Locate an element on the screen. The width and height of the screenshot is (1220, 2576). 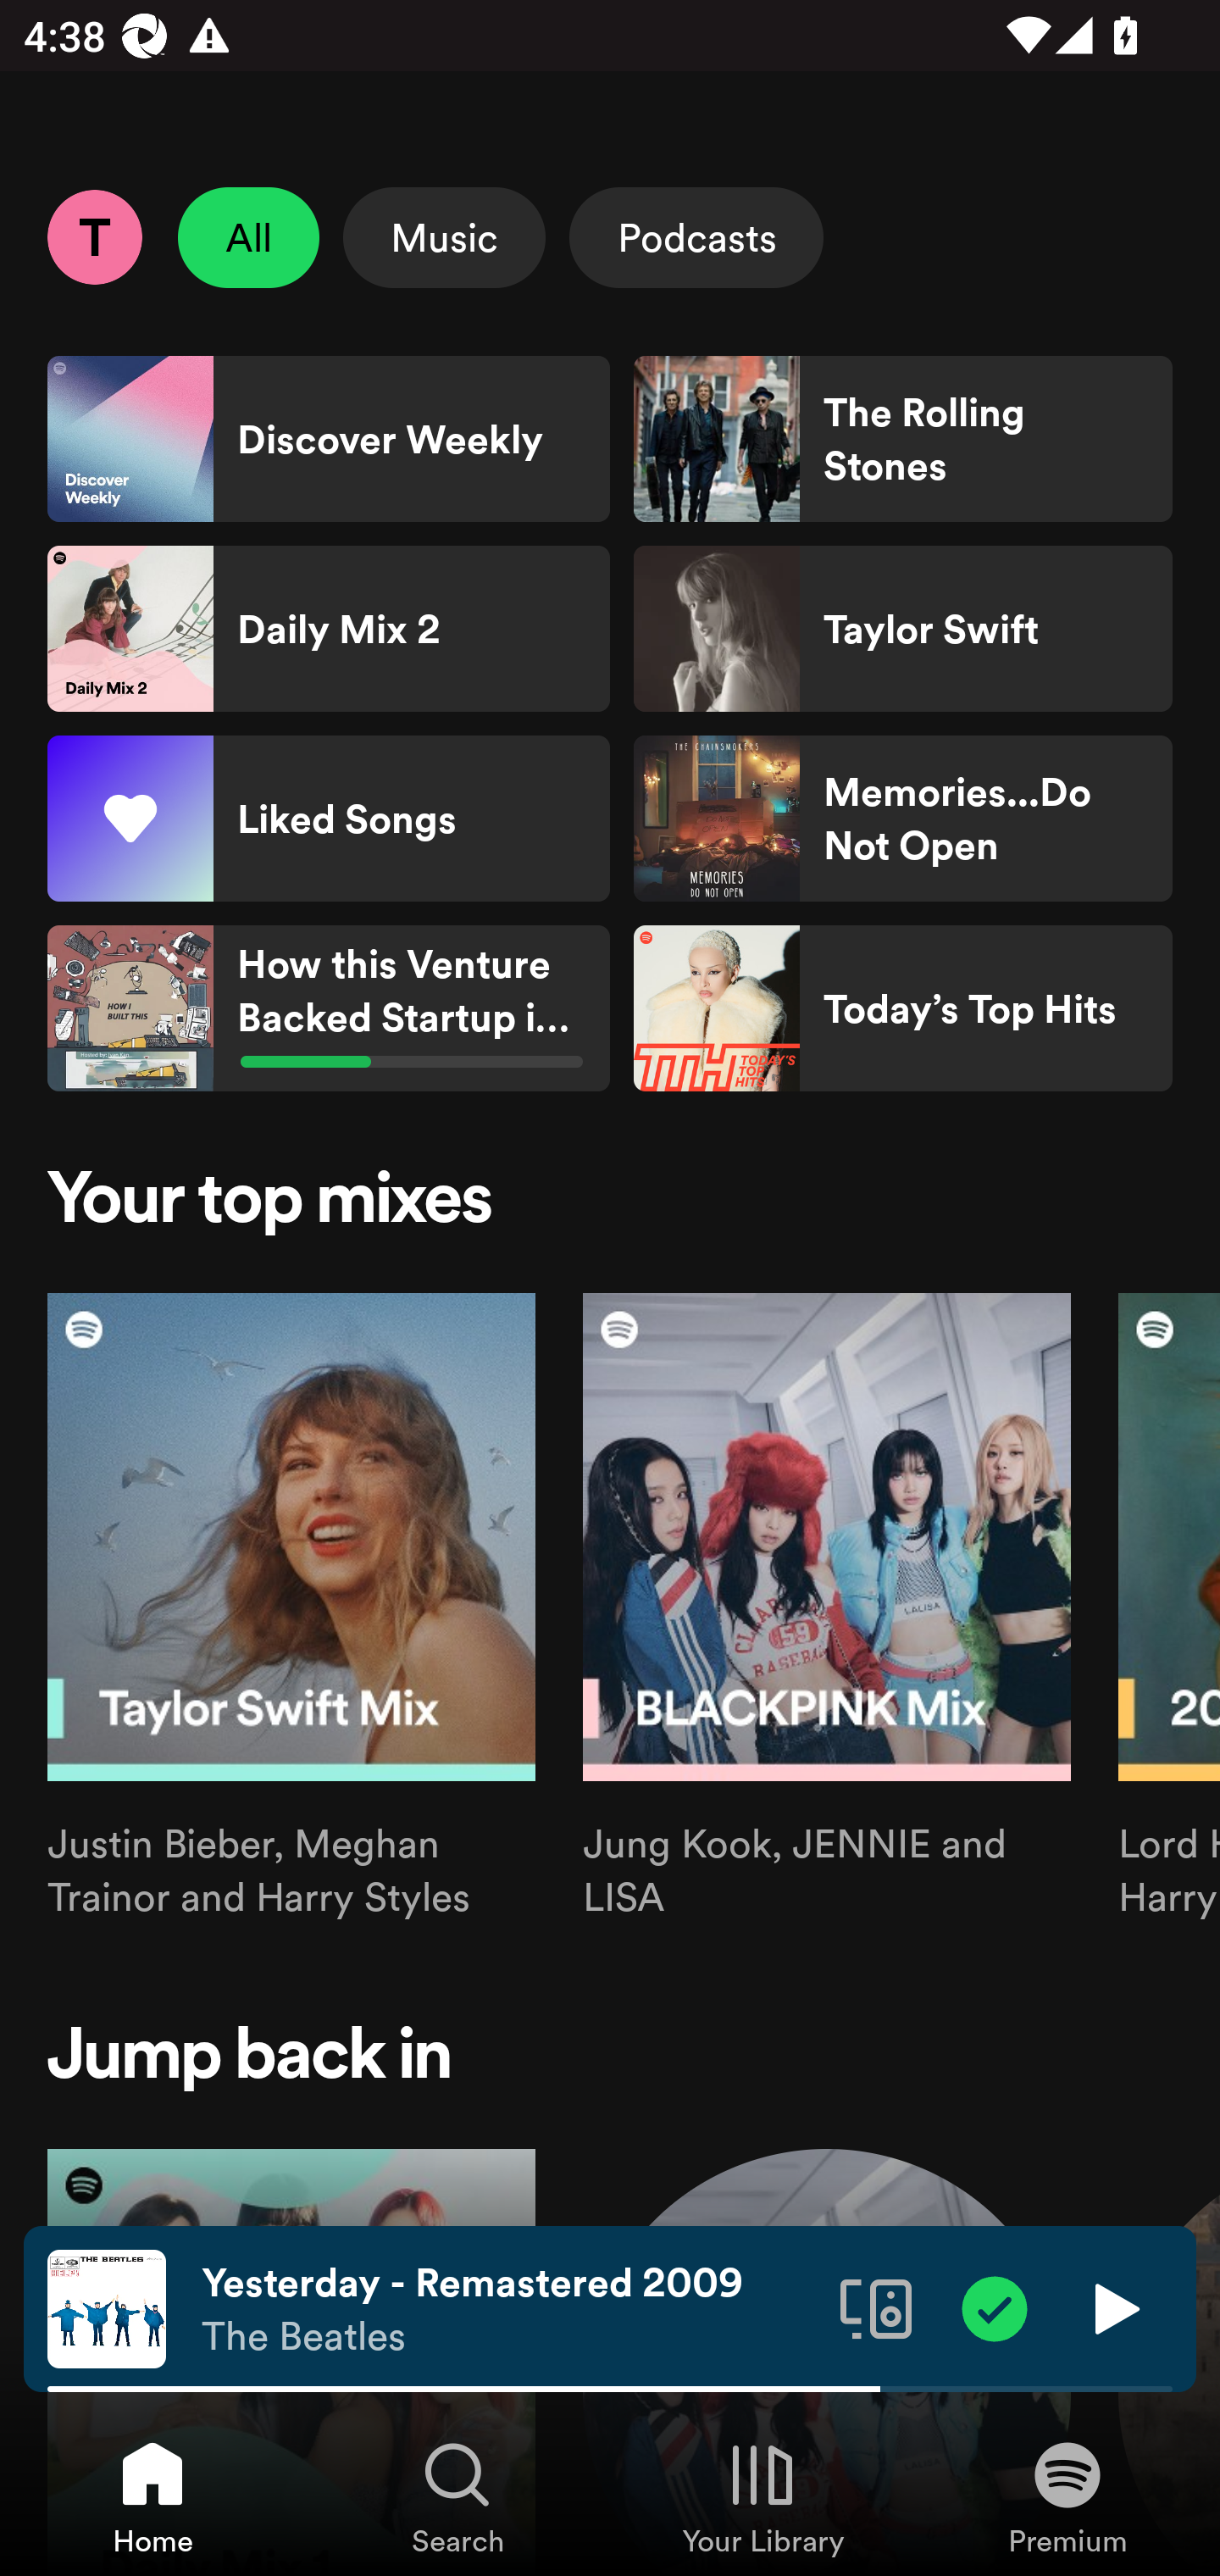
Your Library, Tab 3 of 4 Your Library Your Library is located at coordinates (762, 2496).